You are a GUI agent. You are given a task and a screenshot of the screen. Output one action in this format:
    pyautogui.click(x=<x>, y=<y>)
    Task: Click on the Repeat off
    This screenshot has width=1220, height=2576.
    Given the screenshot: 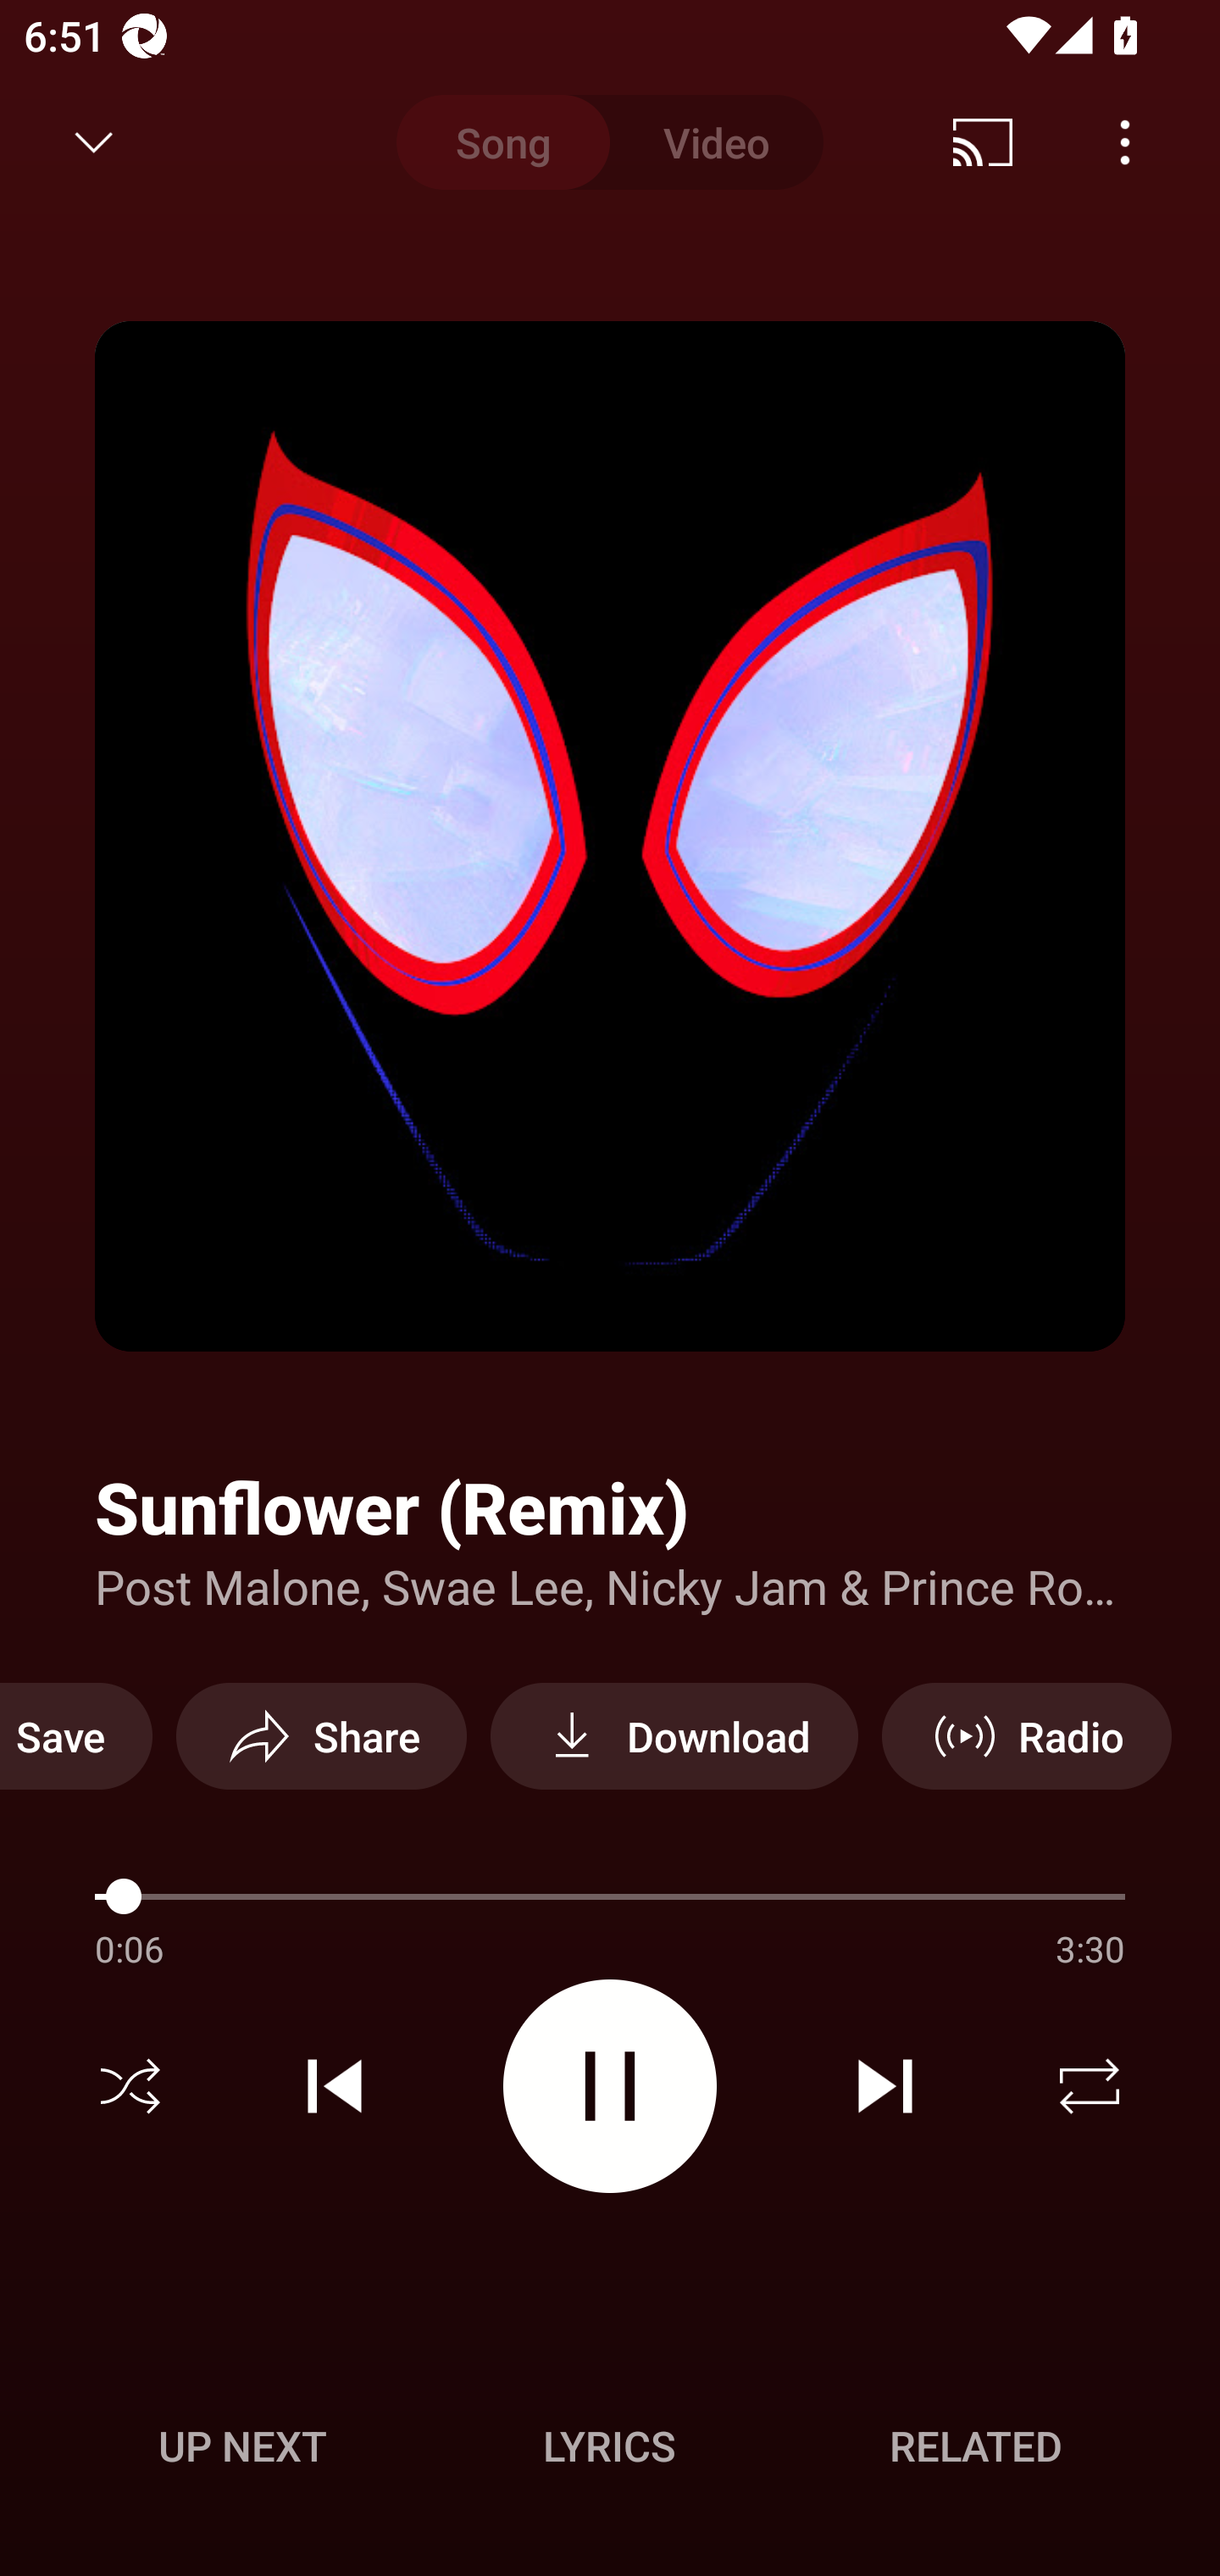 What is the action you would take?
    pyautogui.click(x=1090, y=2086)
    